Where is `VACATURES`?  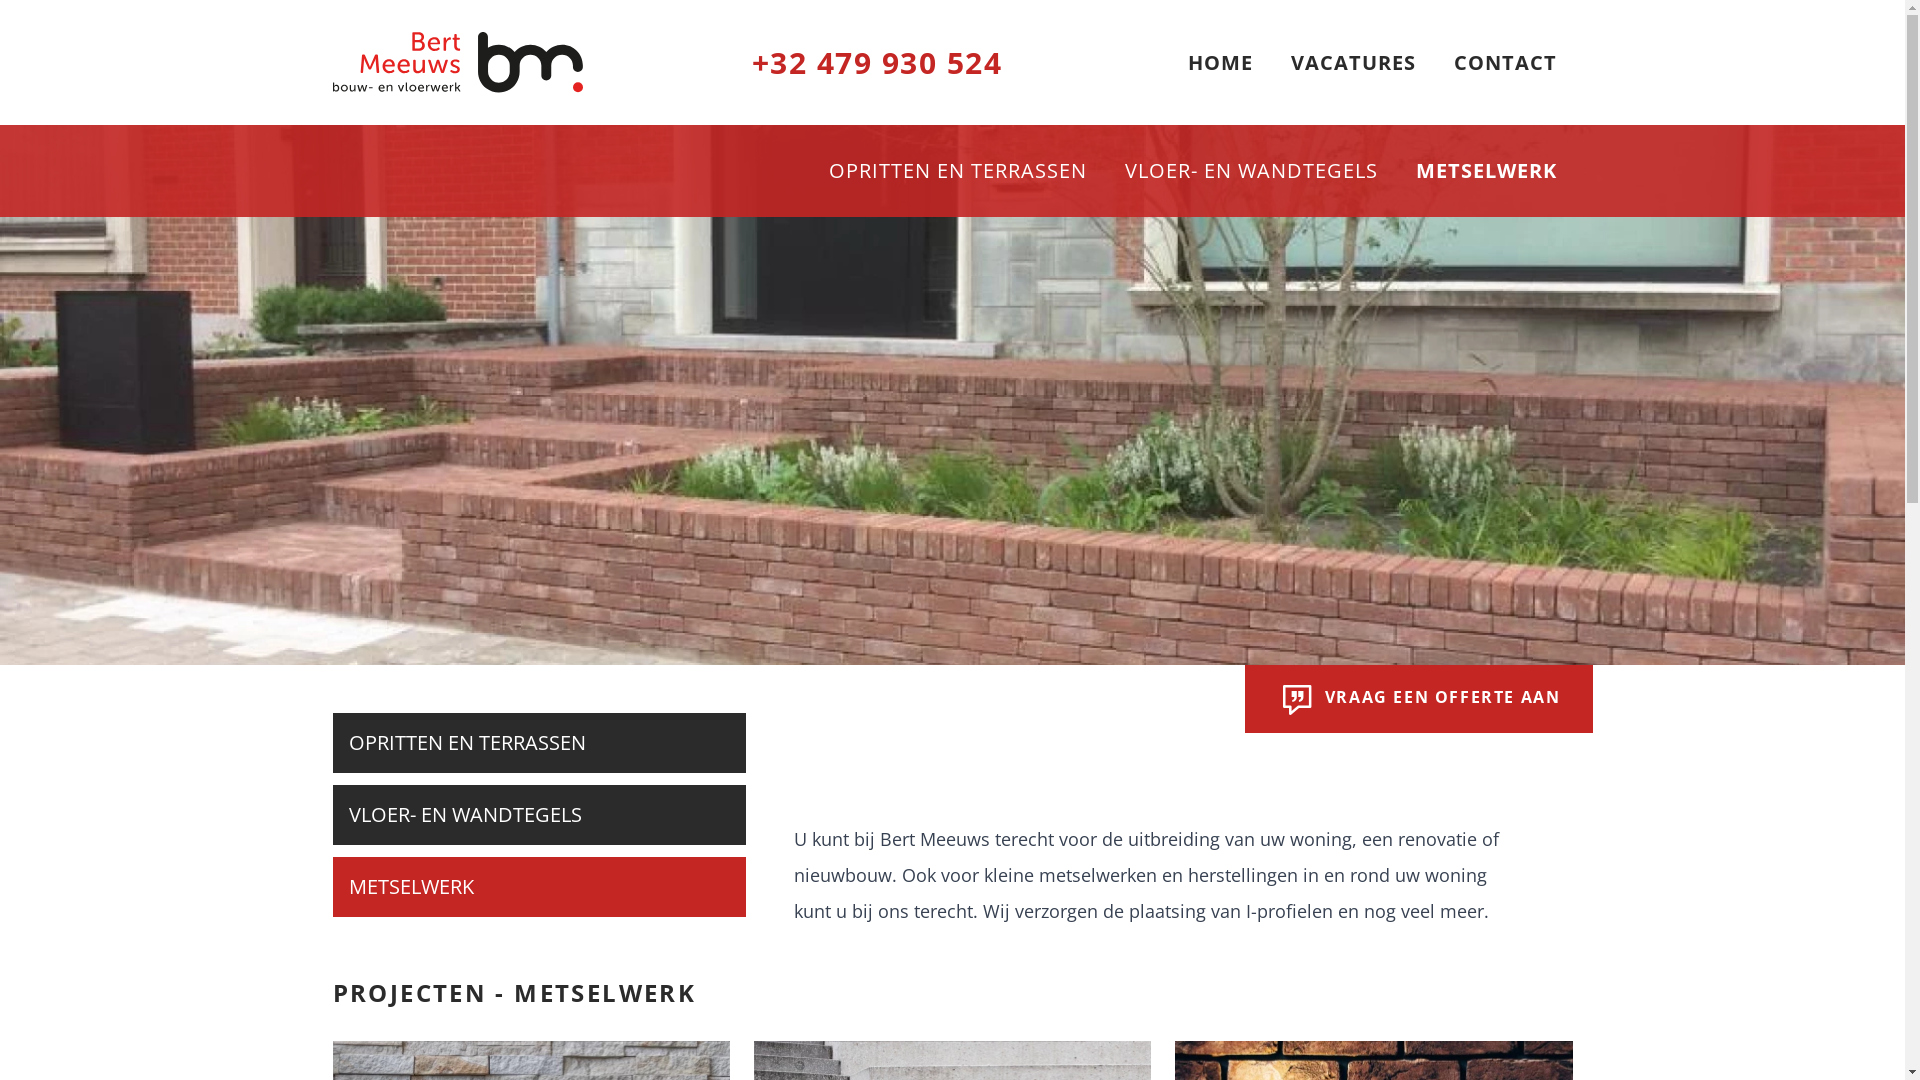
VACATURES is located at coordinates (1352, 62).